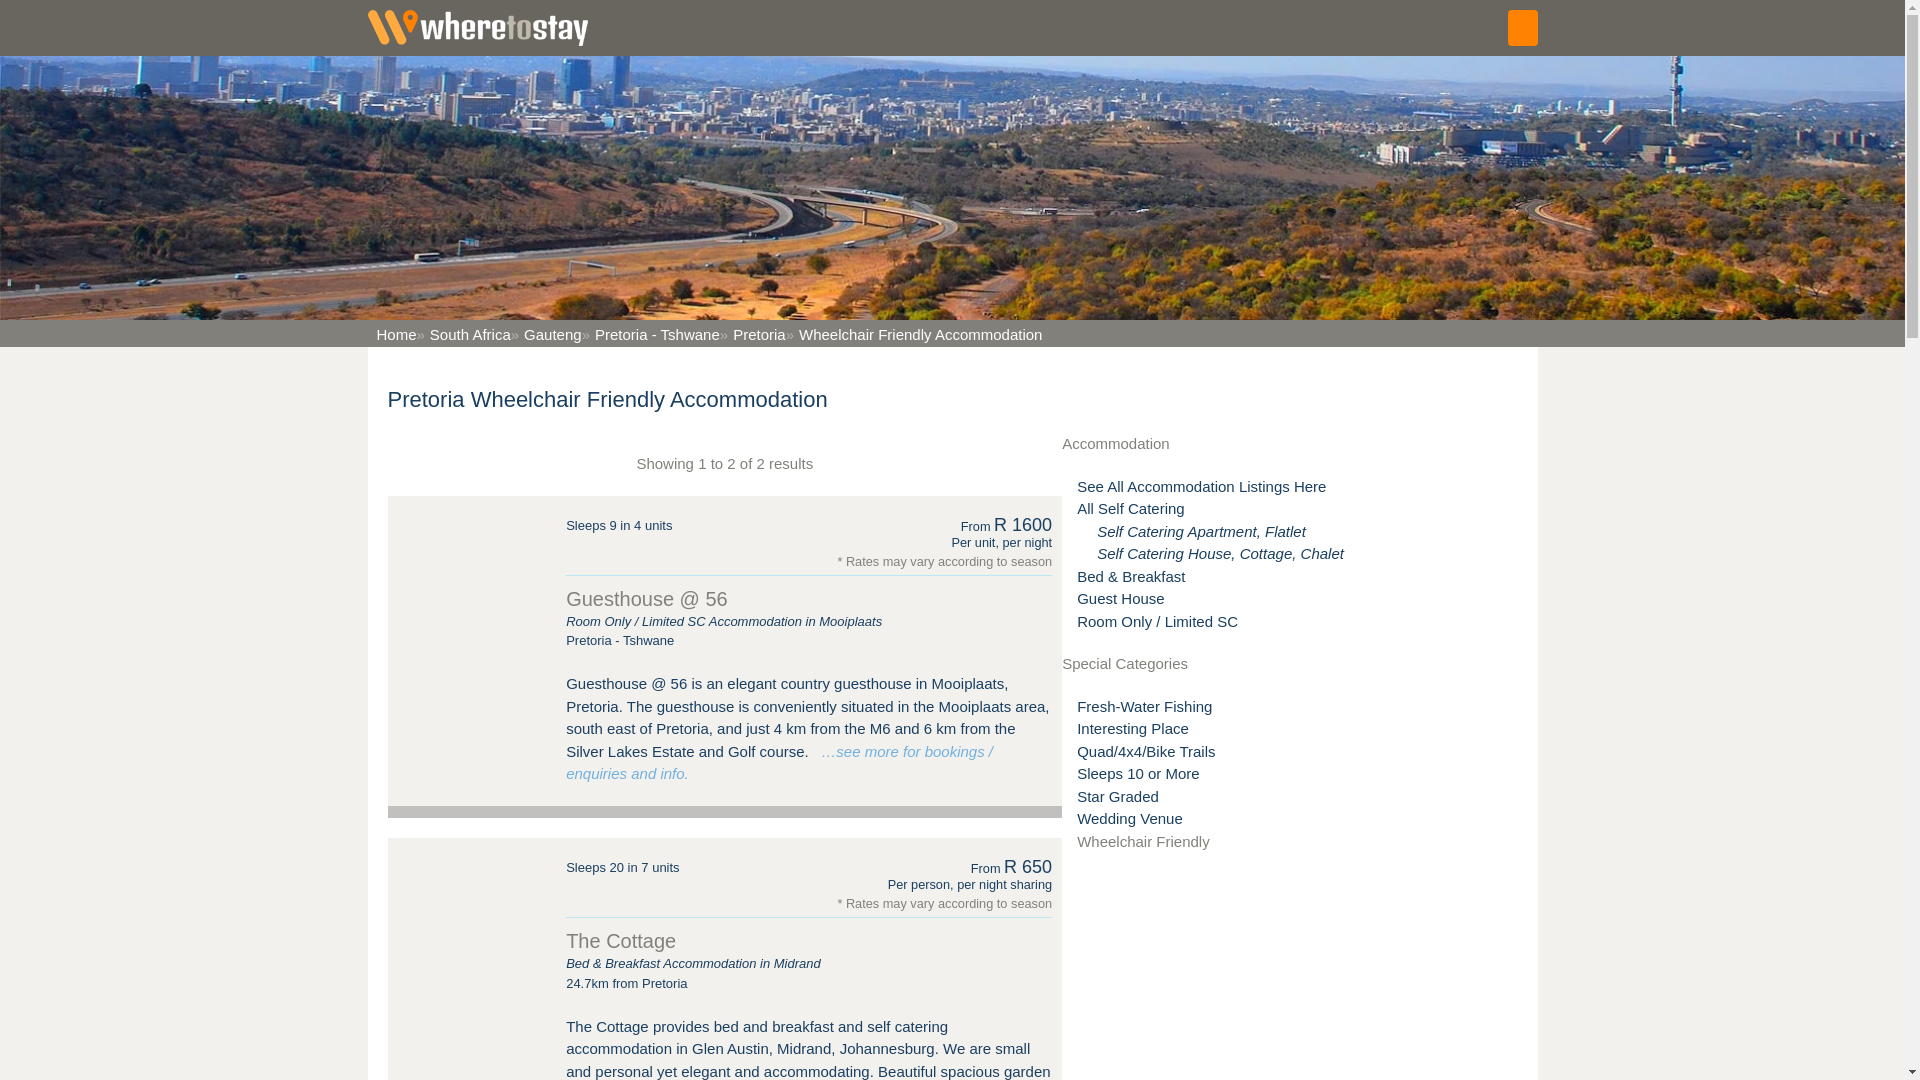 This screenshot has height=1080, width=1920. Describe the element at coordinates (619, 526) in the screenshot. I see `Sleeps 9 in 4 units` at that location.